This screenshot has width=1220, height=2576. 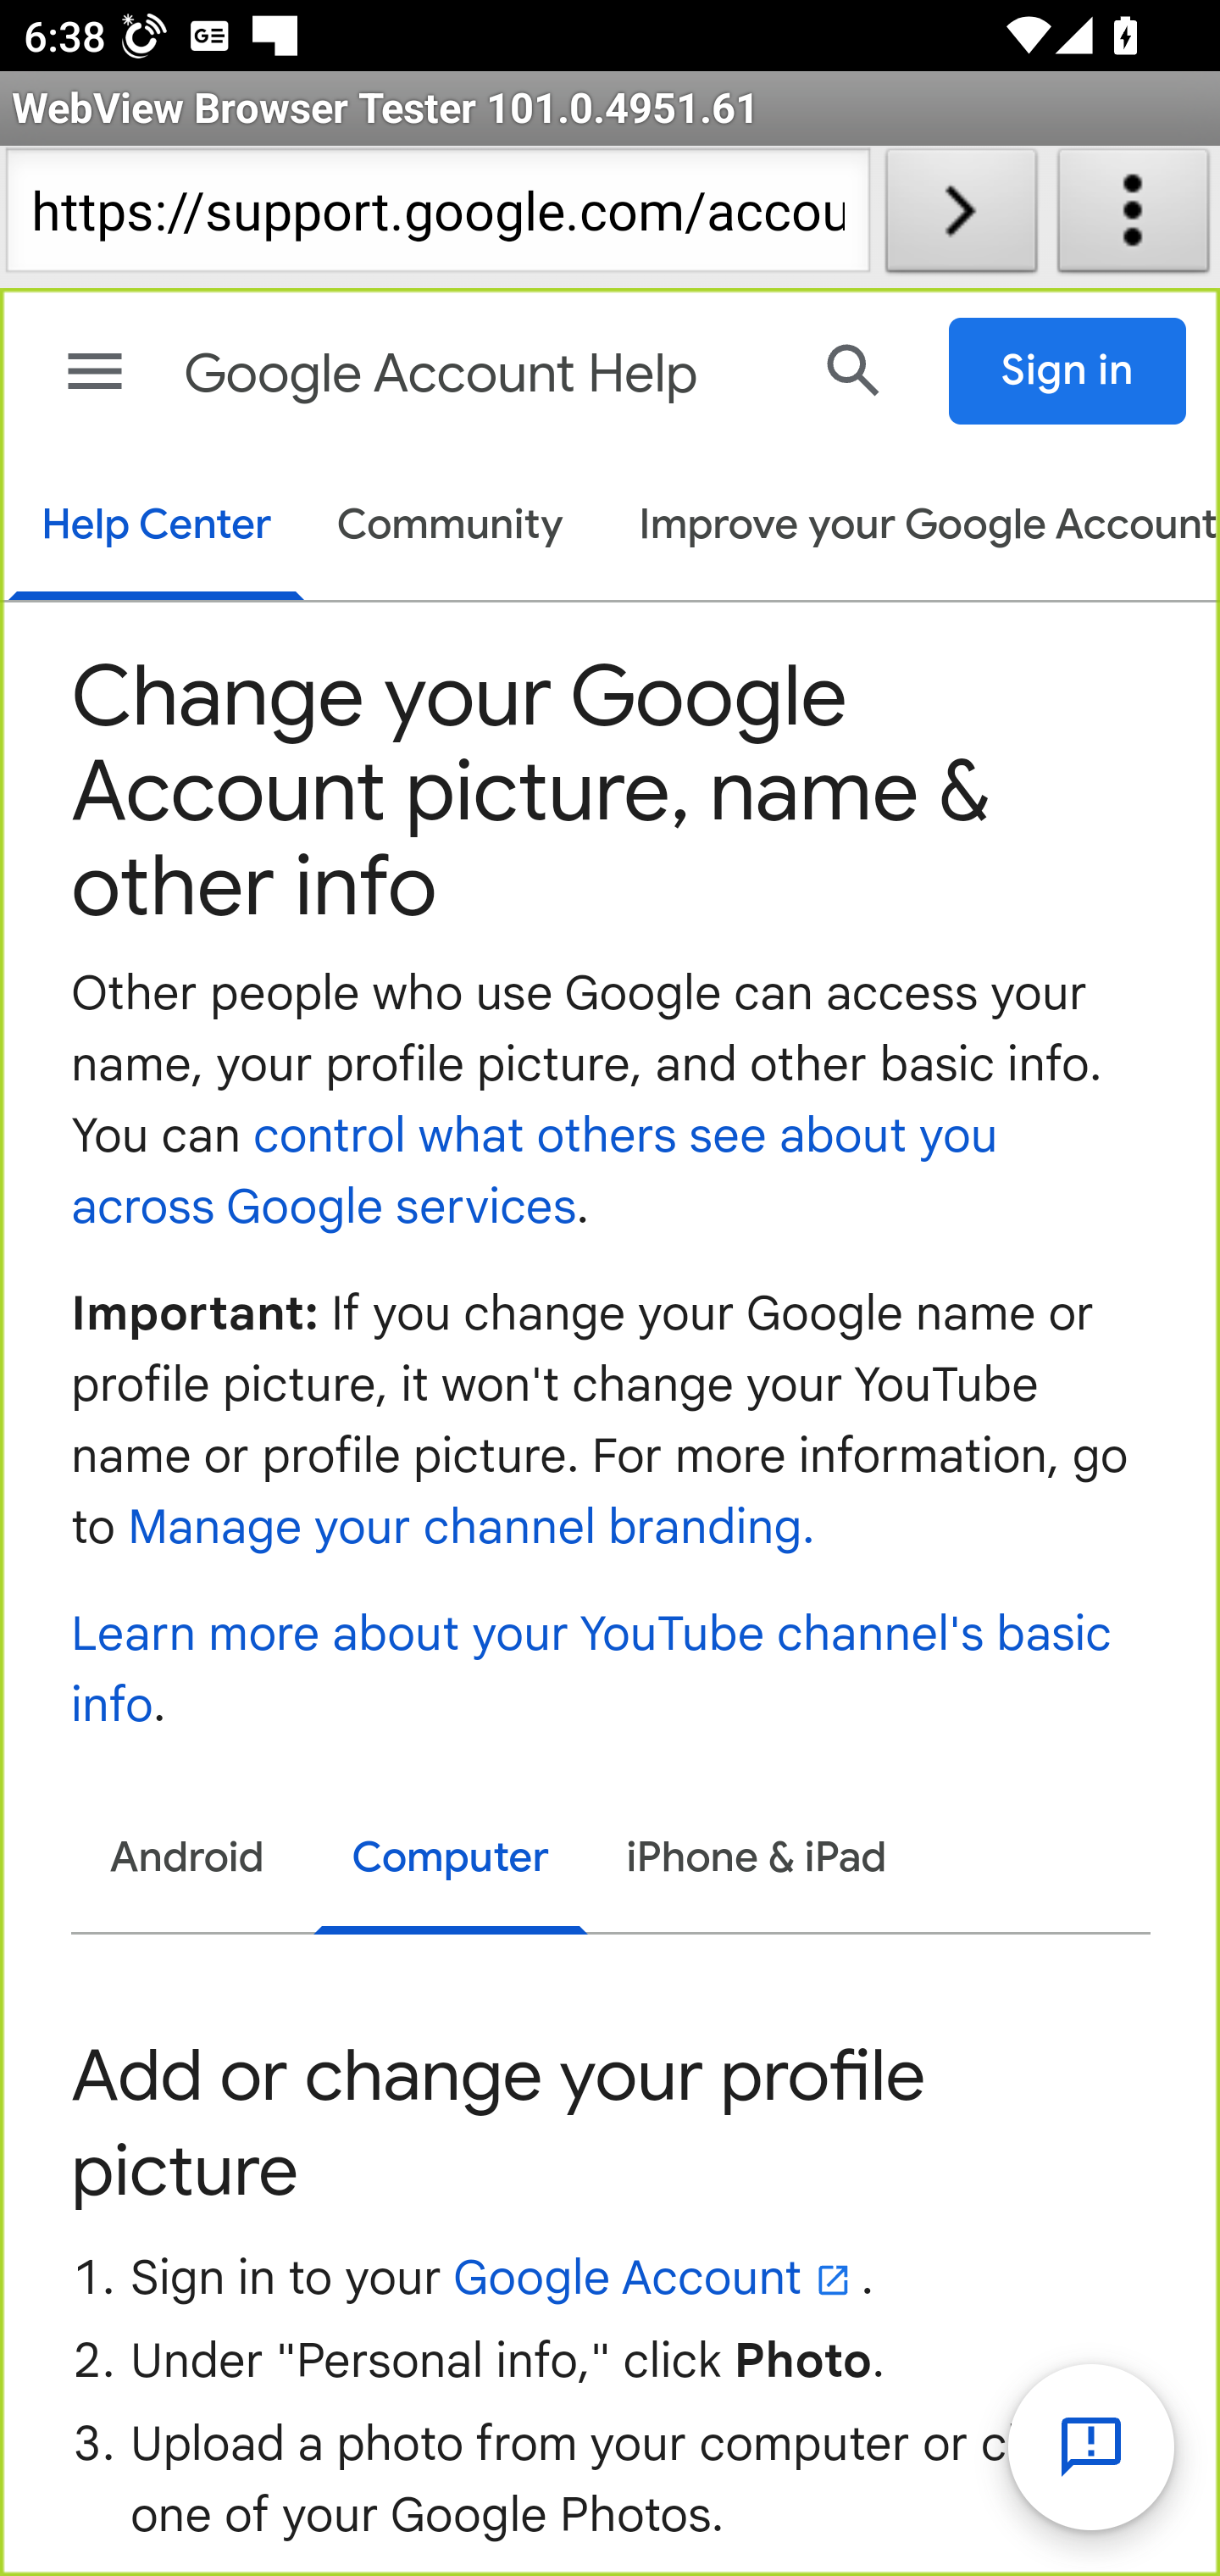 I want to click on About WebView, so click(x=1134, y=217).